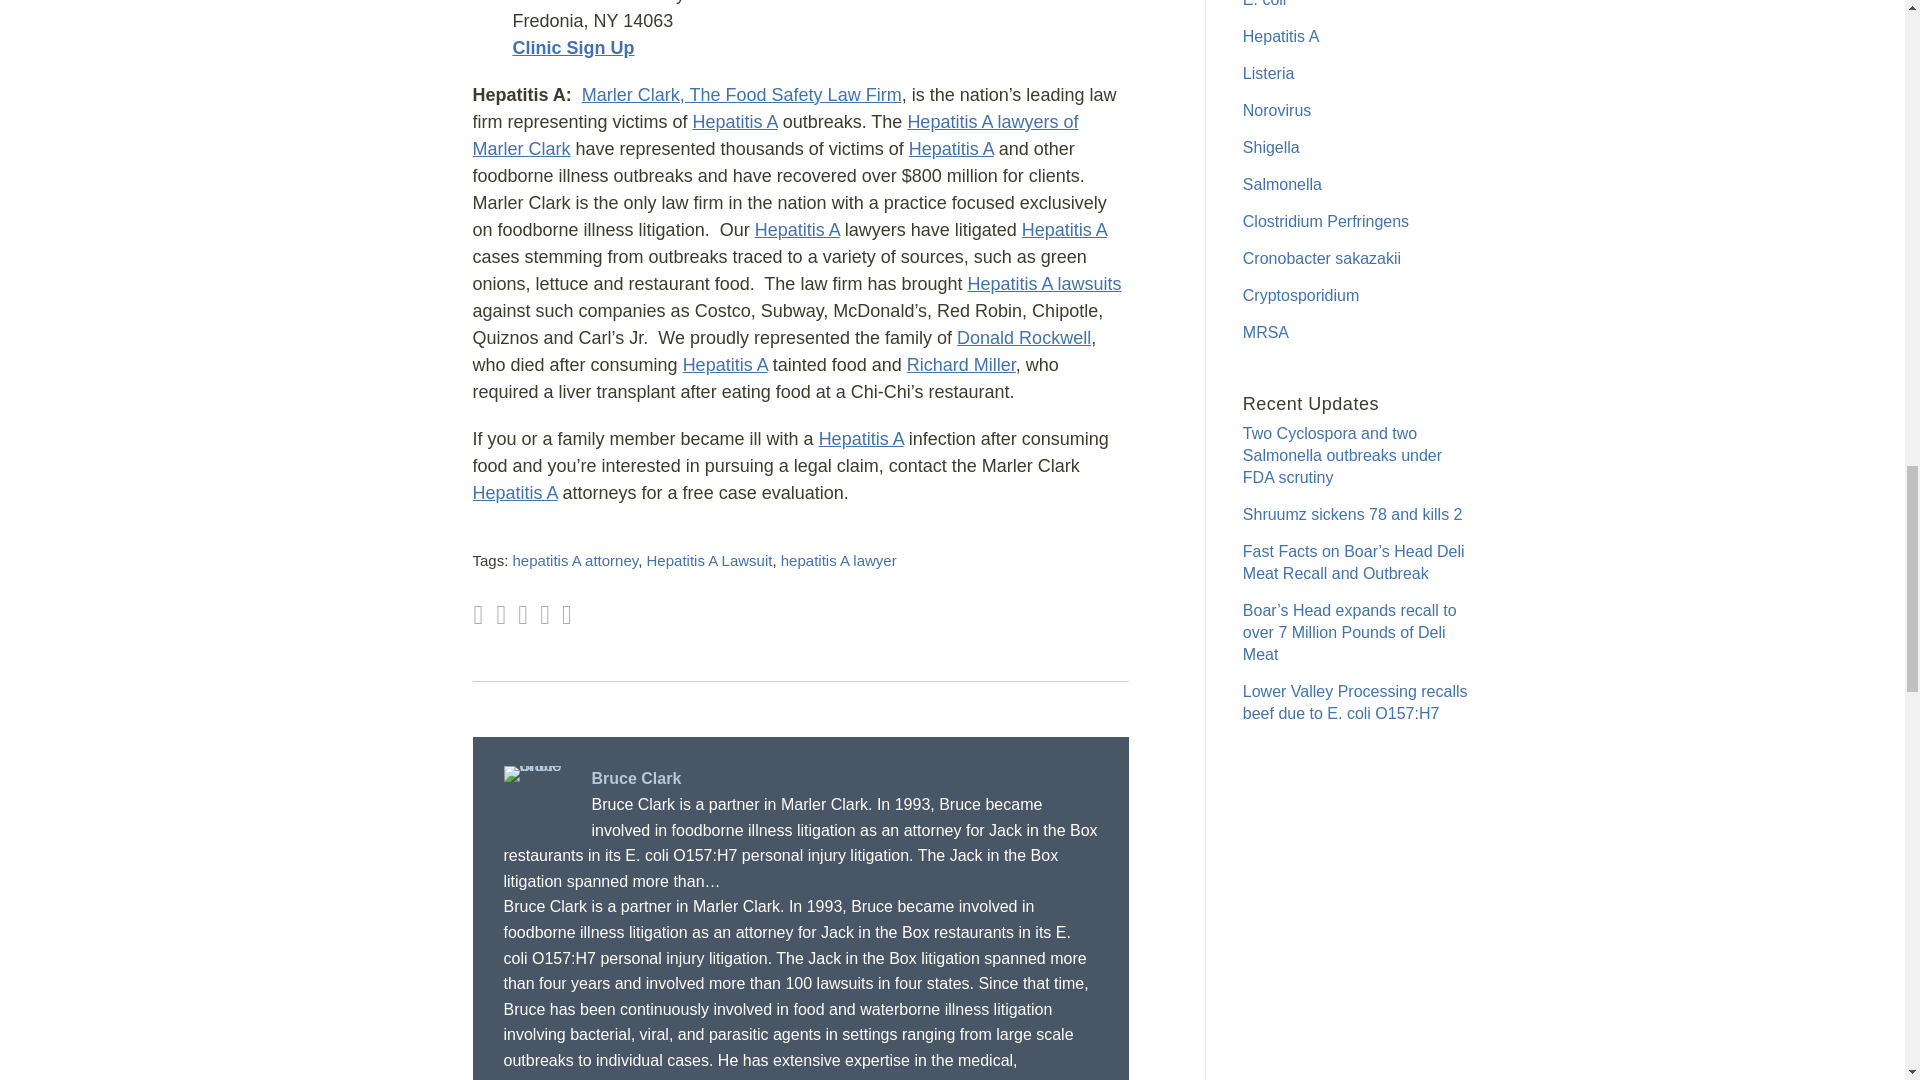 The width and height of the screenshot is (1920, 1080). What do you see at coordinates (960, 364) in the screenshot?
I see `Richard Miller` at bounding box center [960, 364].